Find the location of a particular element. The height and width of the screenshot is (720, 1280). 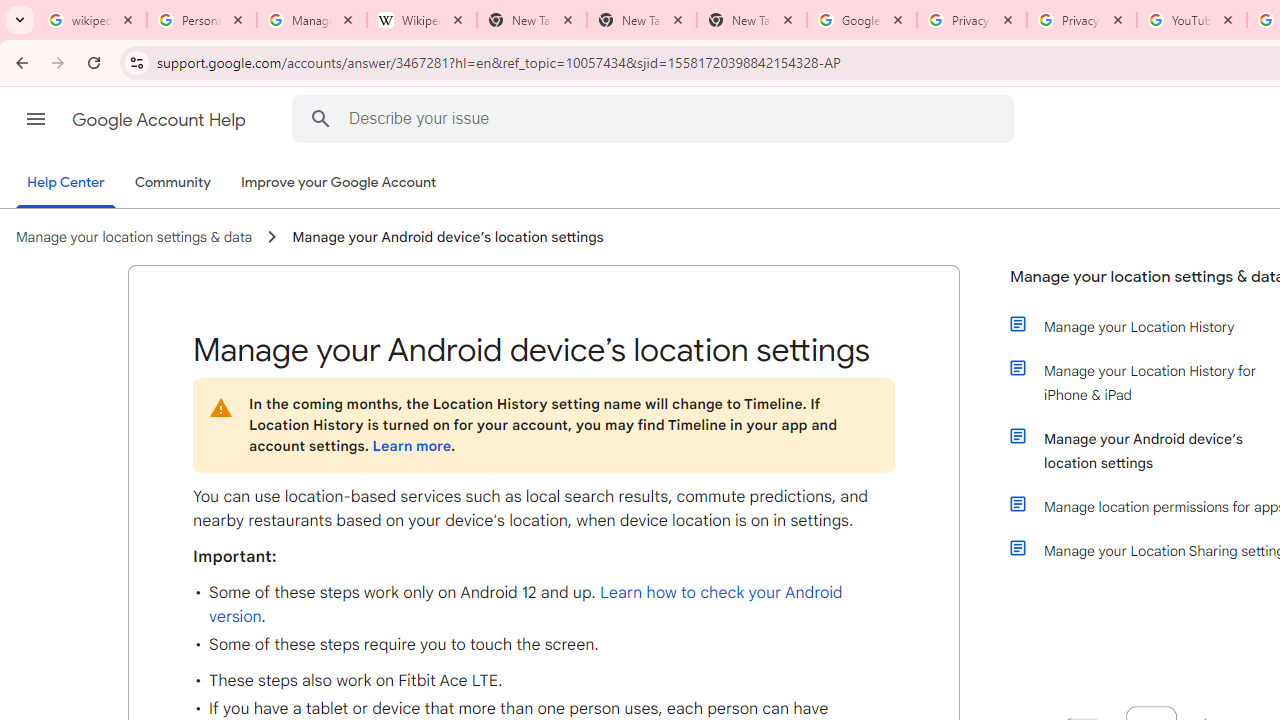

Google Drive: Sign-in is located at coordinates (861, 20).